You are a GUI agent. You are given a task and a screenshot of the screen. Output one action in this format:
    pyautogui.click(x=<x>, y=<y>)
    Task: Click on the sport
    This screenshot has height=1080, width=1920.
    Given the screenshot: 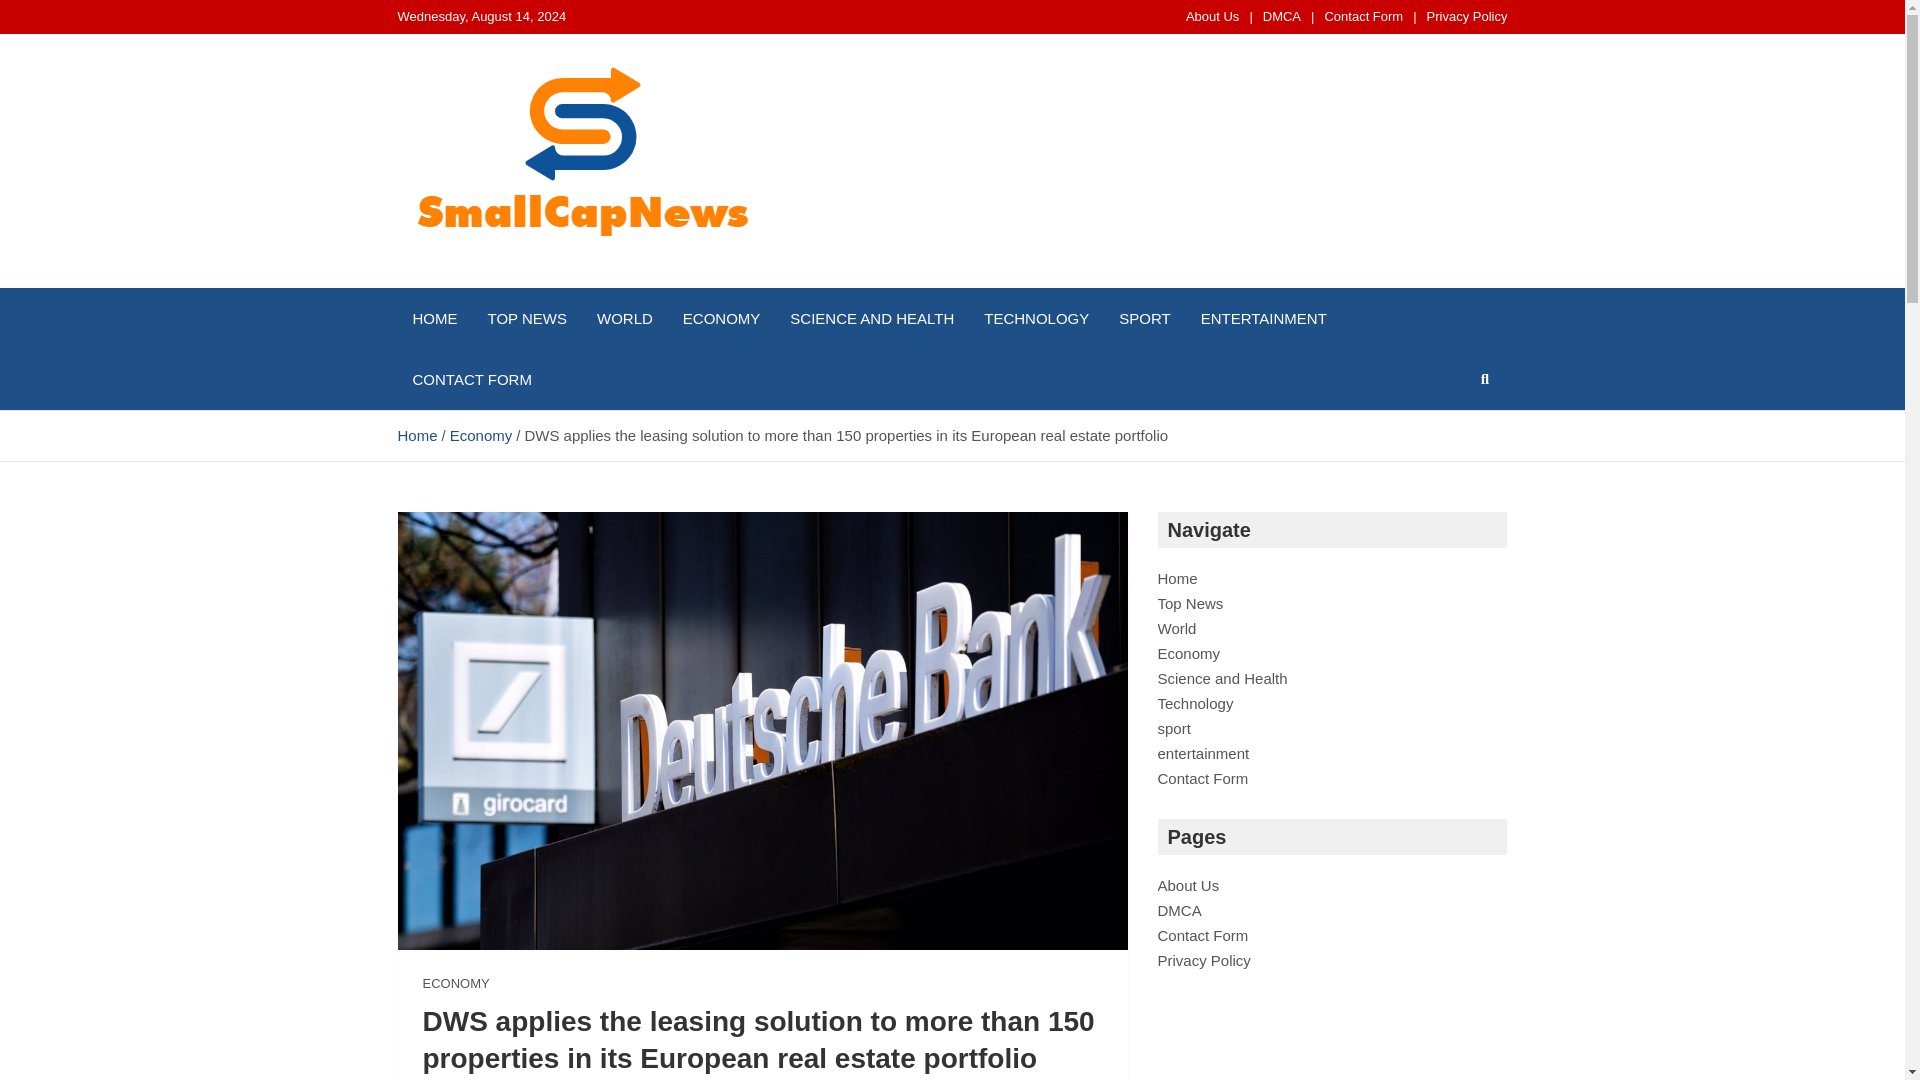 What is the action you would take?
    pyautogui.click(x=1174, y=728)
    